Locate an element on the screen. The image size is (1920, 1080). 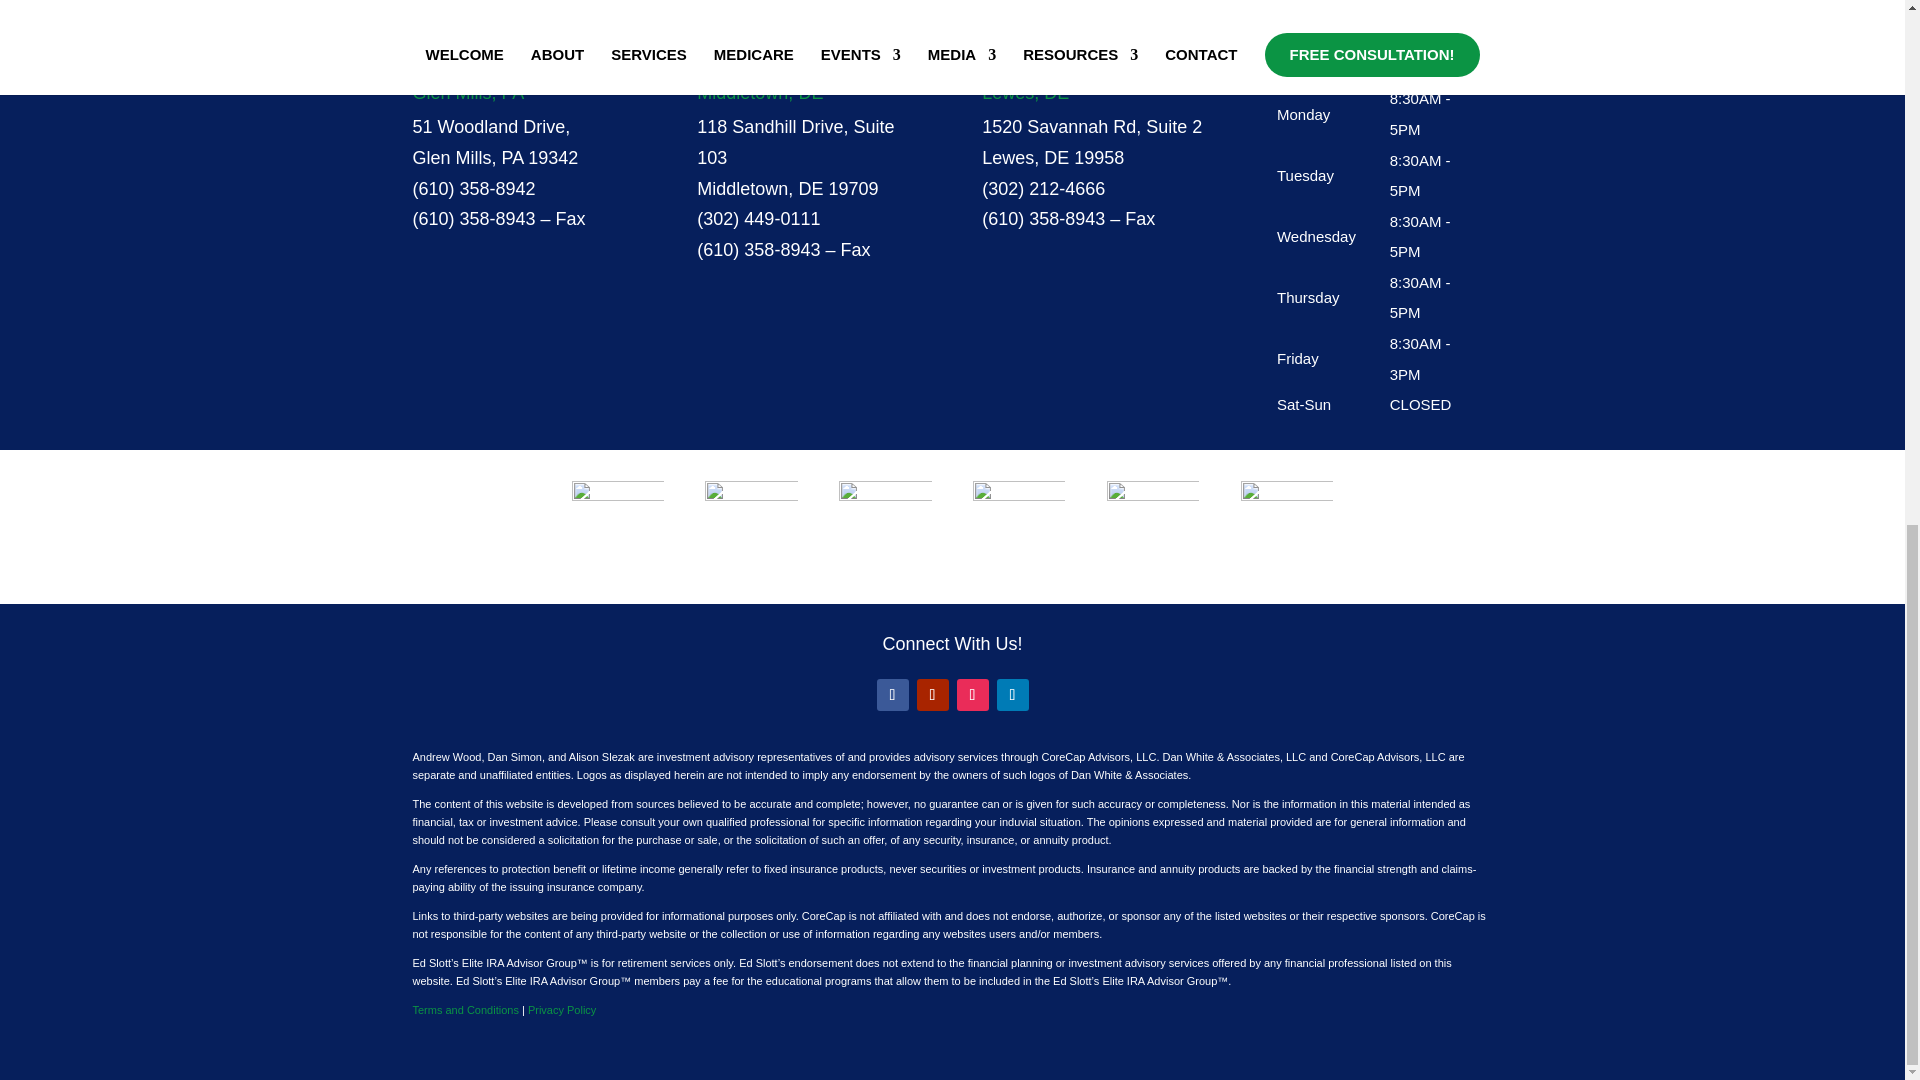
Follow on Instagram is located at coordinates (972, 694).